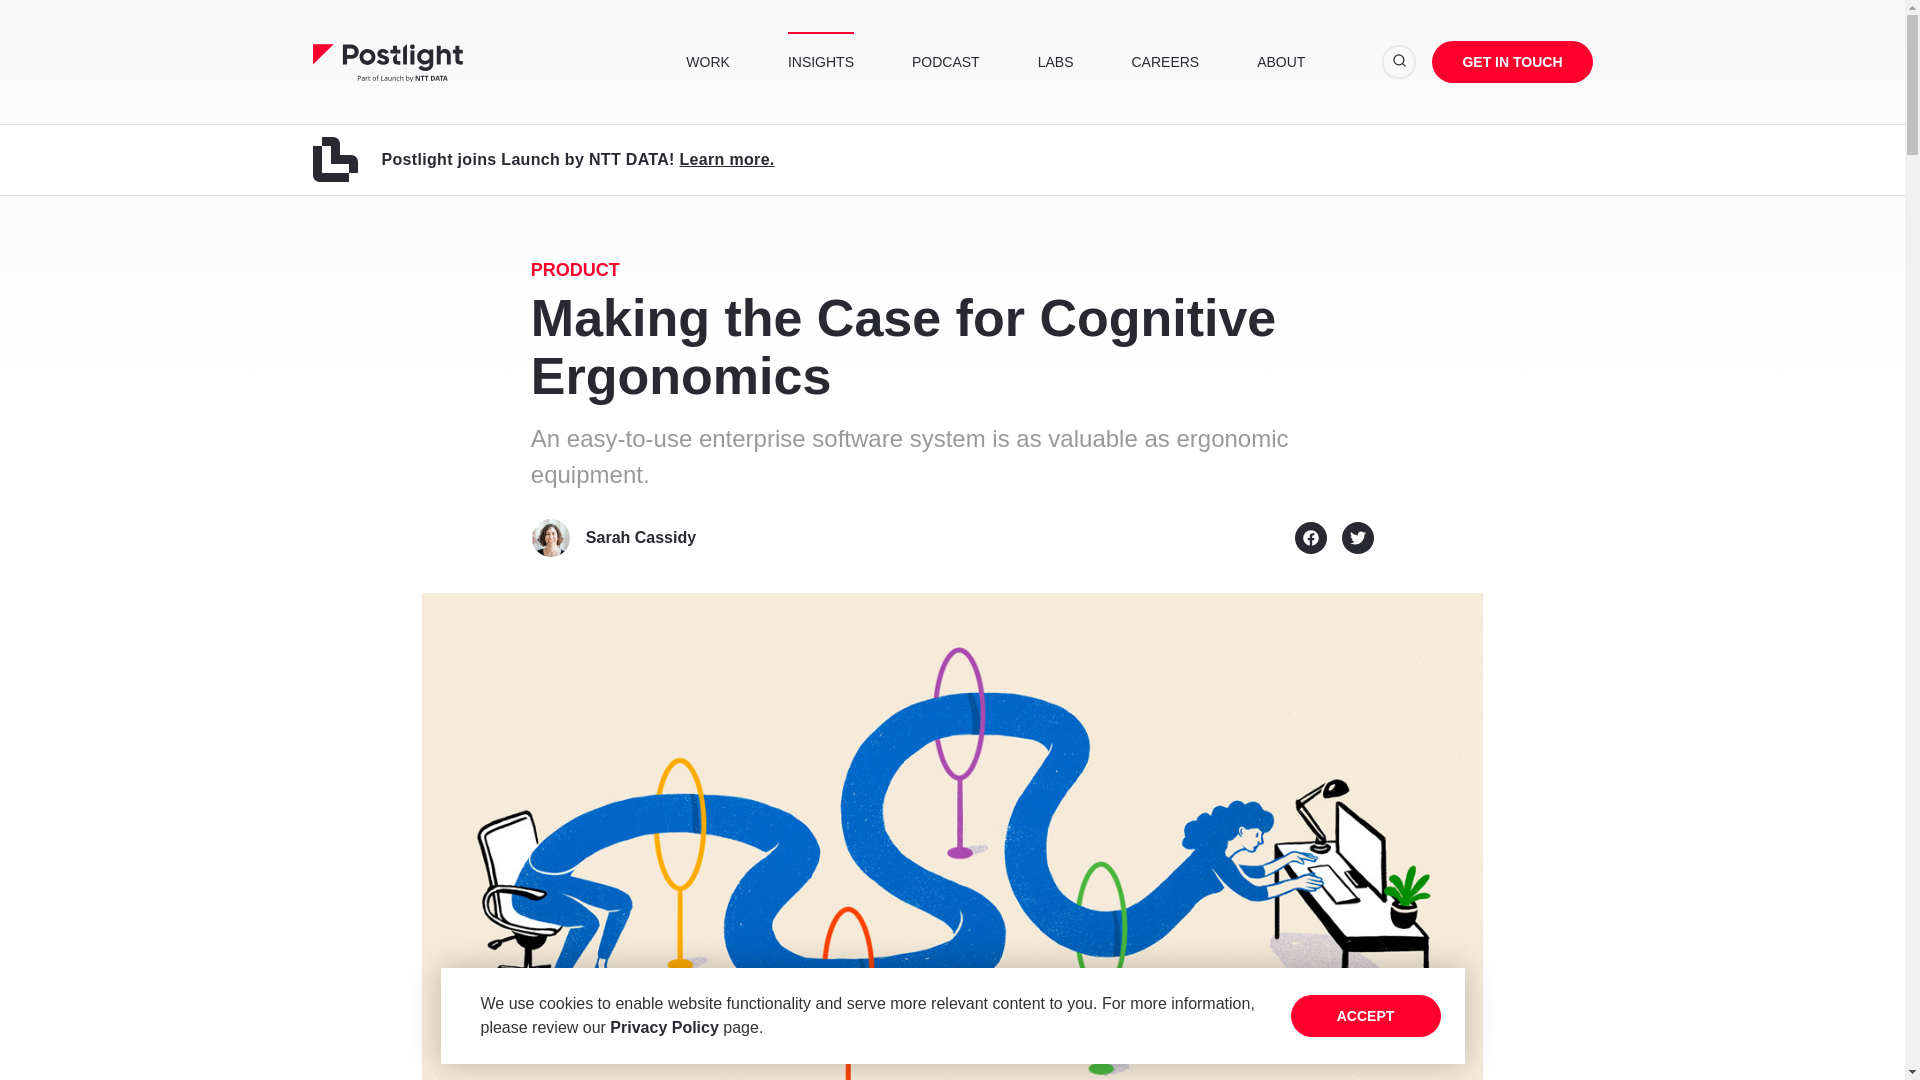 Image resolution: width=1920 pixels, height=1080 pixels. Describe the element at coordinates (640, 537) in the screenshot. I see `Sarah Cassidy` at that location.